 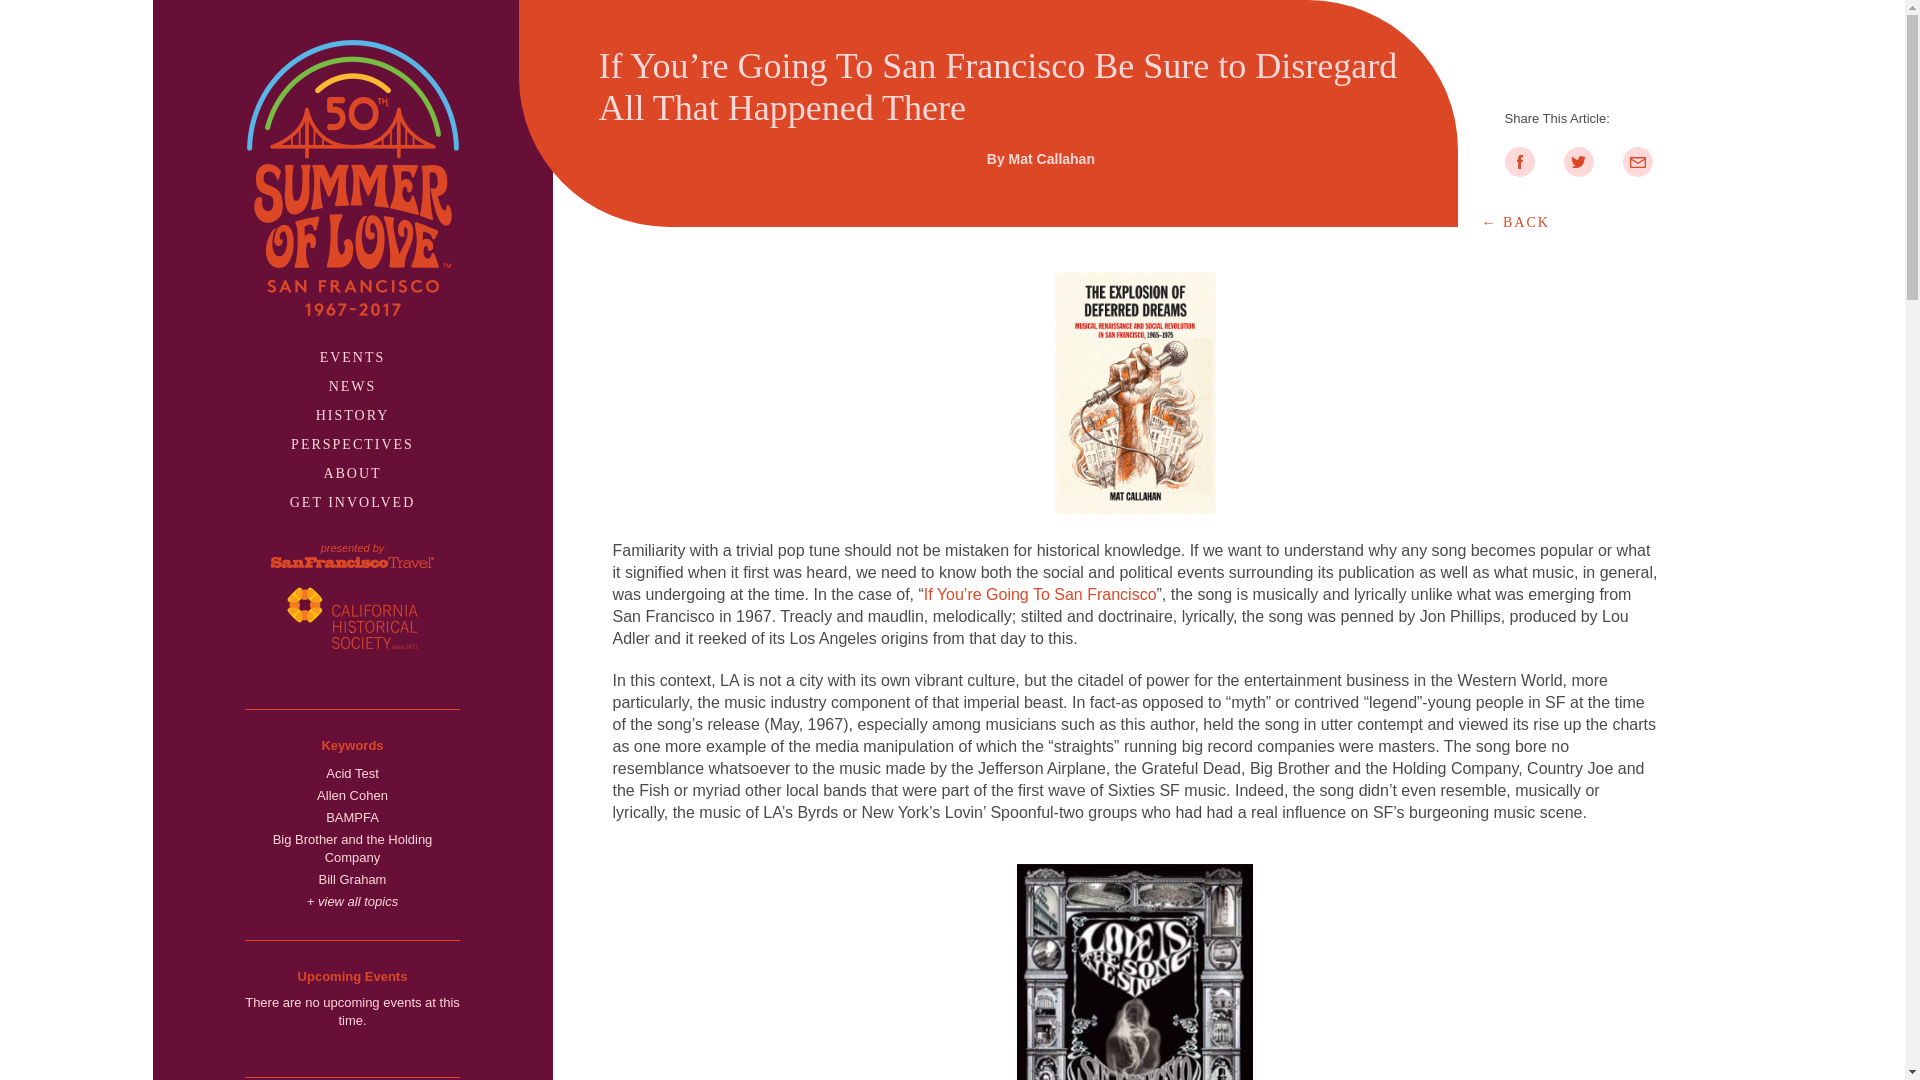 What do you see at coordinates (352, 502) in the screenshot?
I see `GET INVOLVED` at bounding box center [352, 502].